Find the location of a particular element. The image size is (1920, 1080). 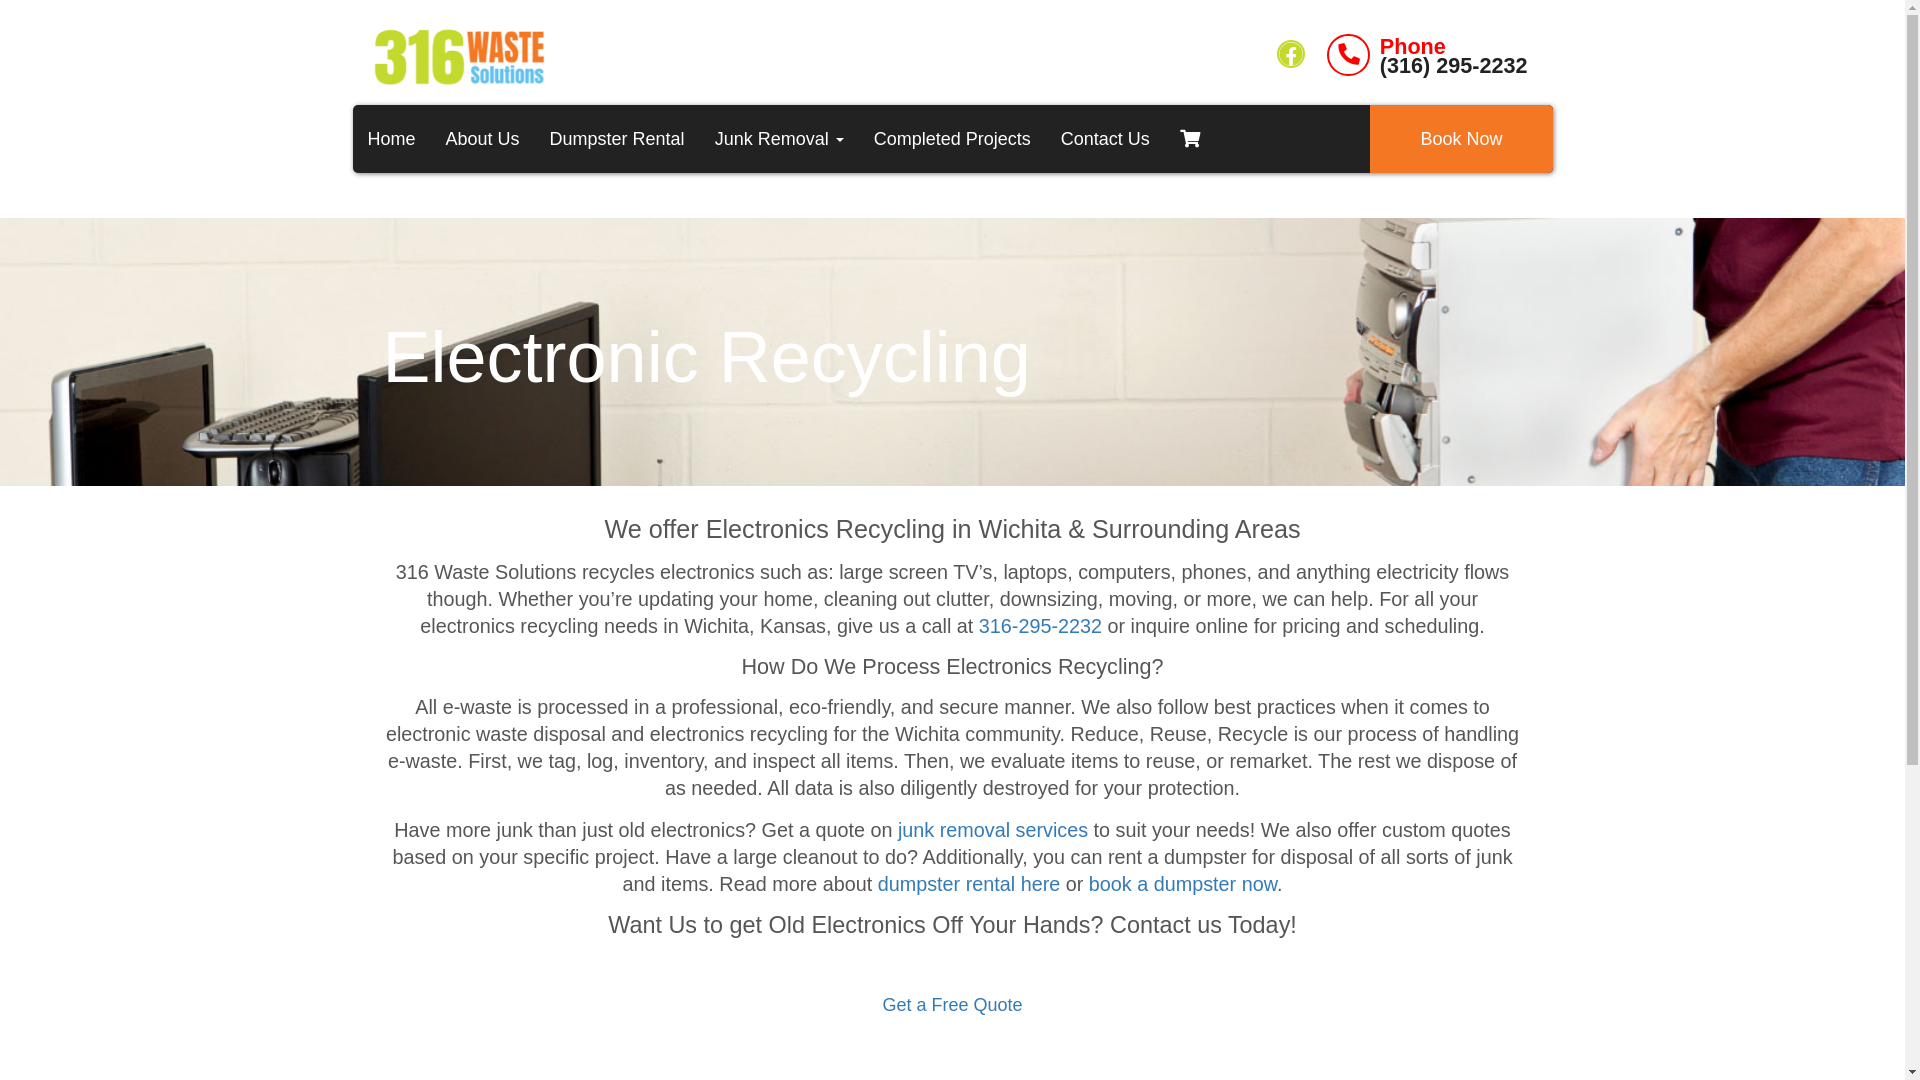

Completed Projects is located at coordinates (952, 139).